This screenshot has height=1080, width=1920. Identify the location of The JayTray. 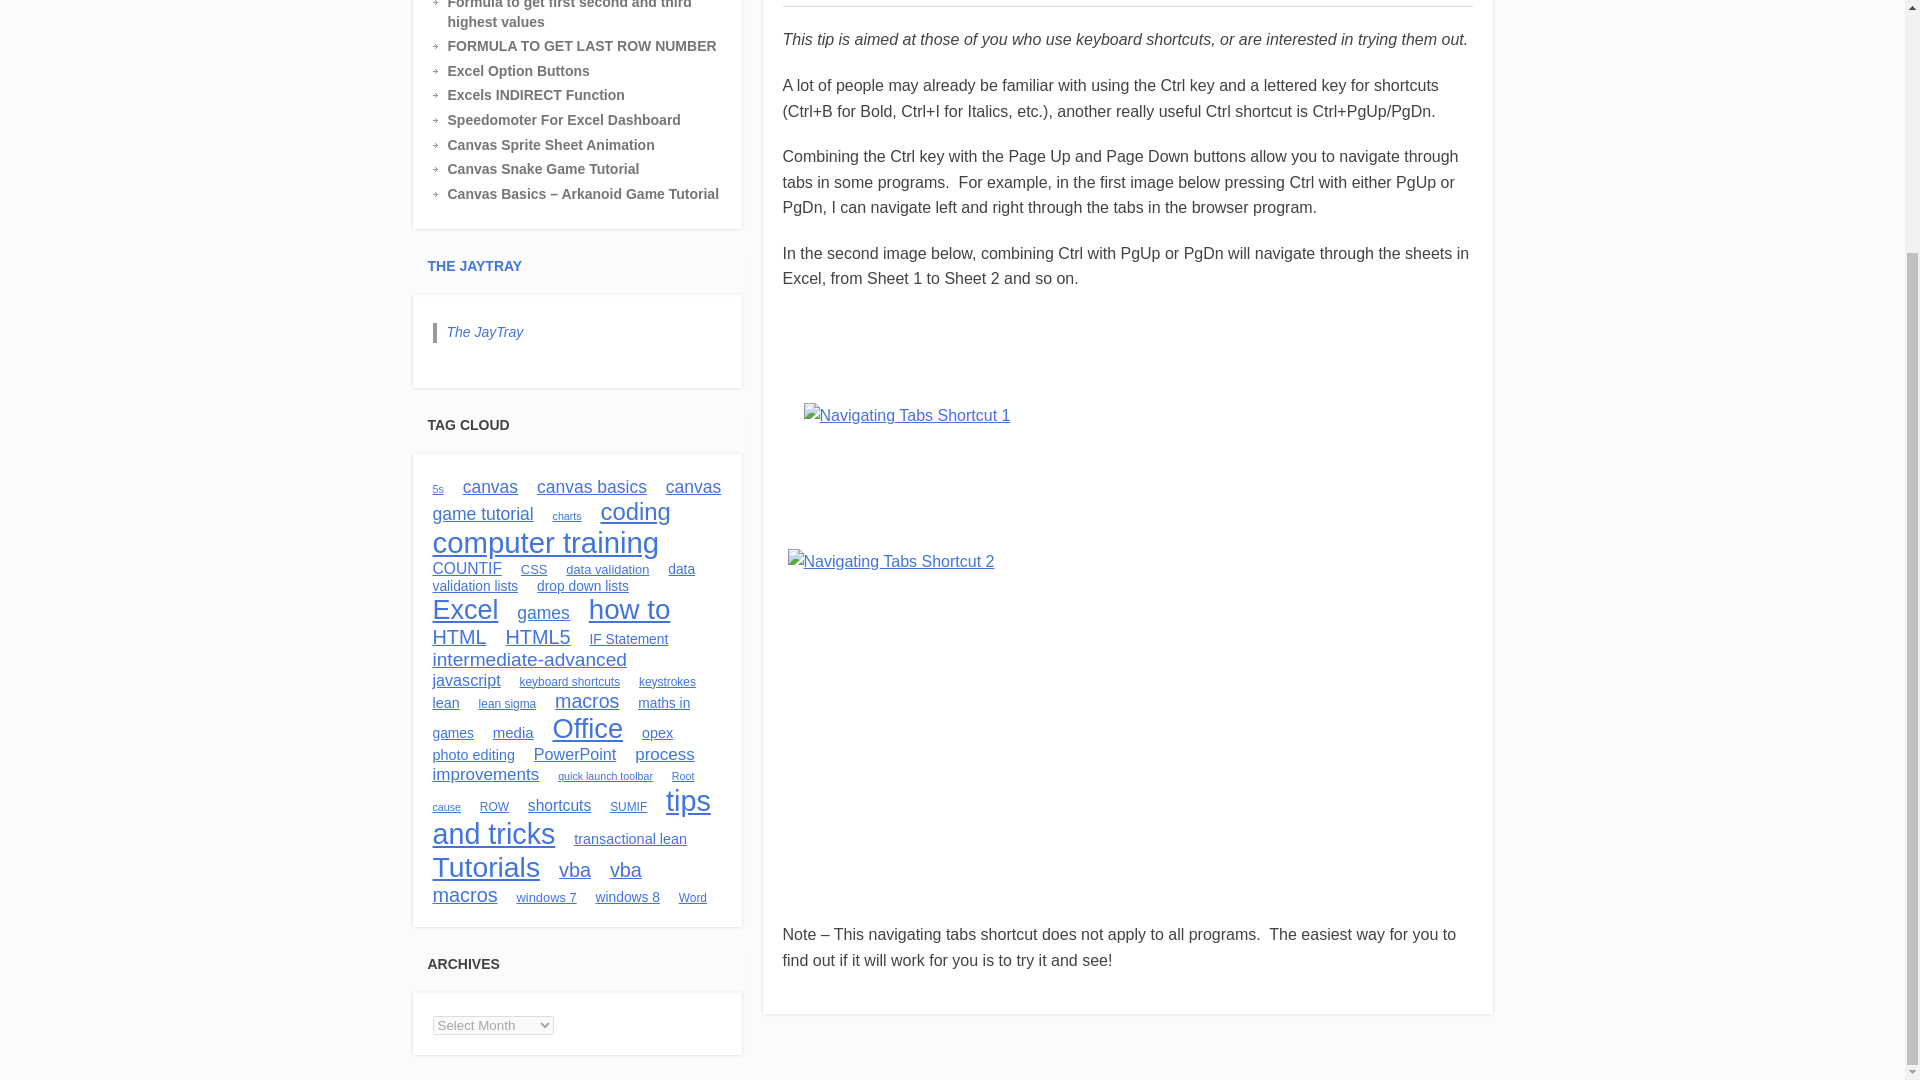
(484, 332).